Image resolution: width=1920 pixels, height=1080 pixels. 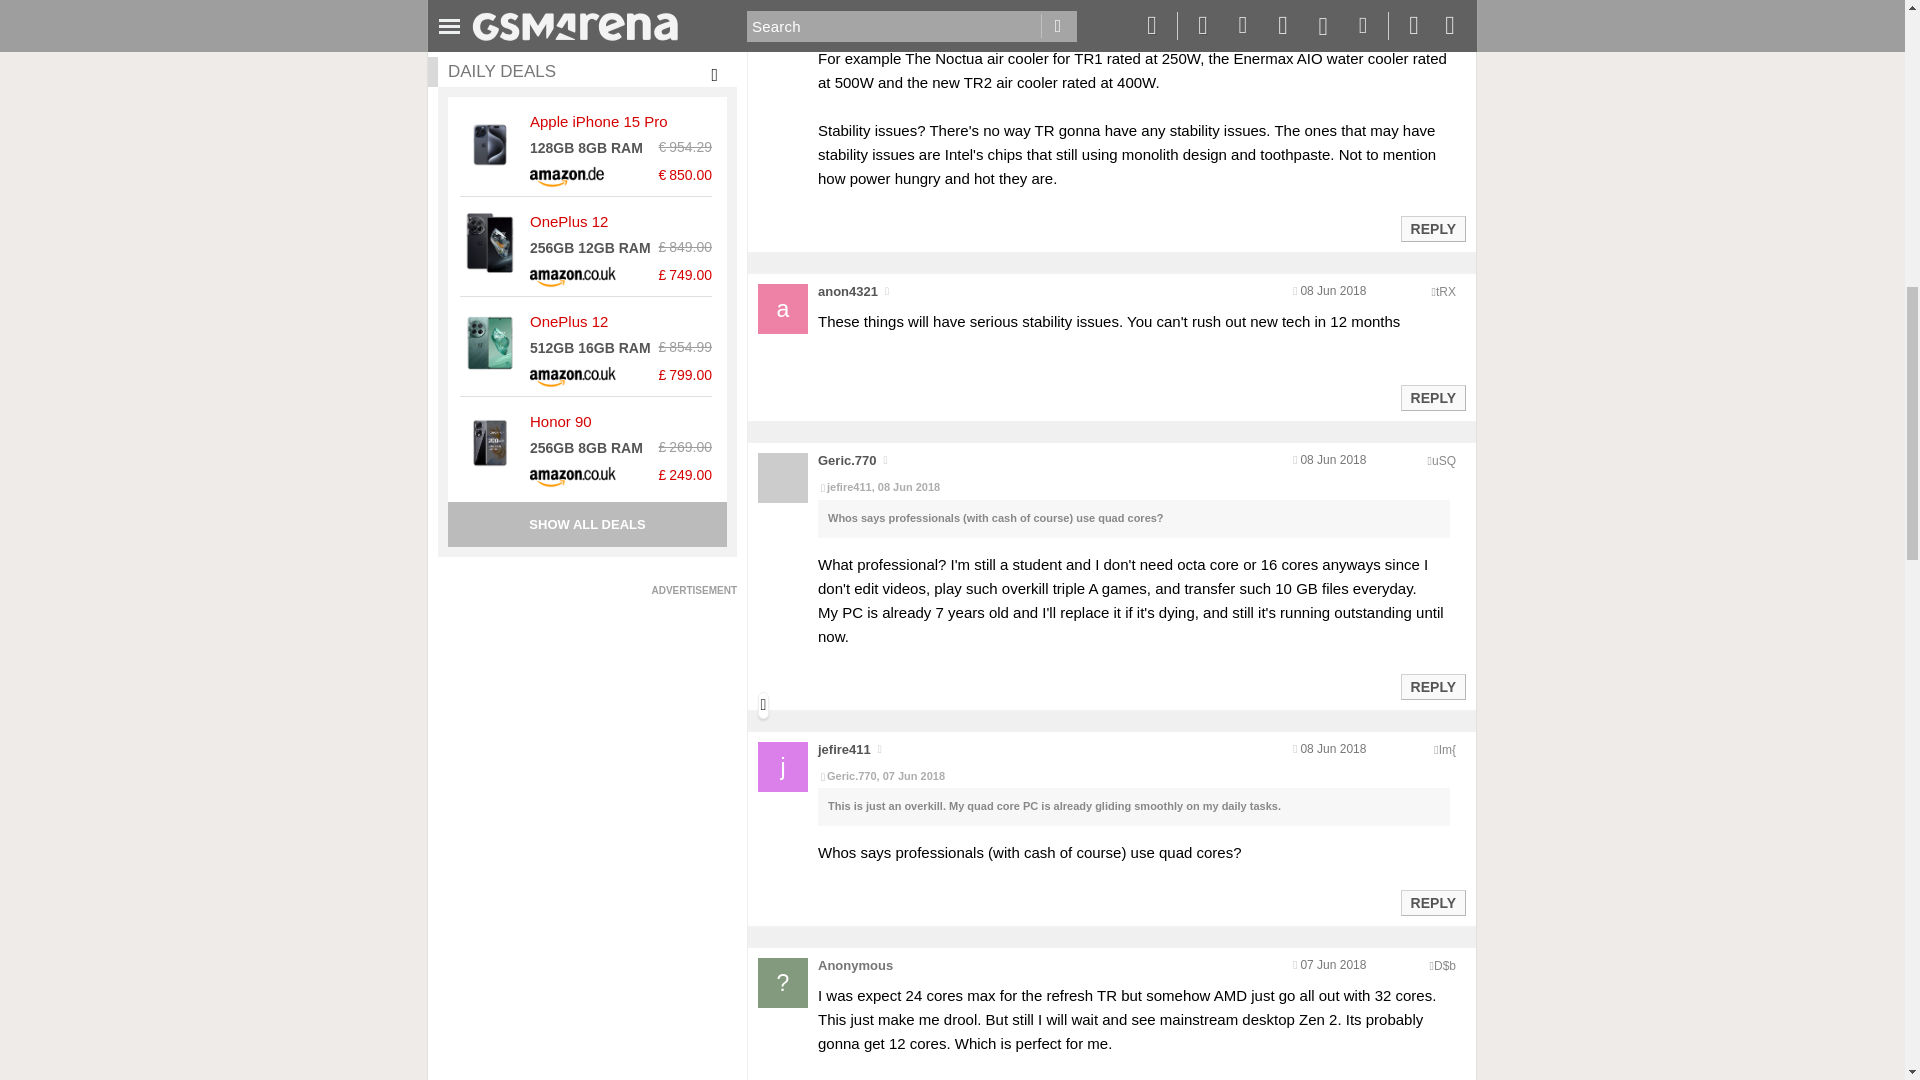 What do you see at coordinates (1432, 228) in the screenshot?
I see `REPLY` at bounding box center [1432, 228].